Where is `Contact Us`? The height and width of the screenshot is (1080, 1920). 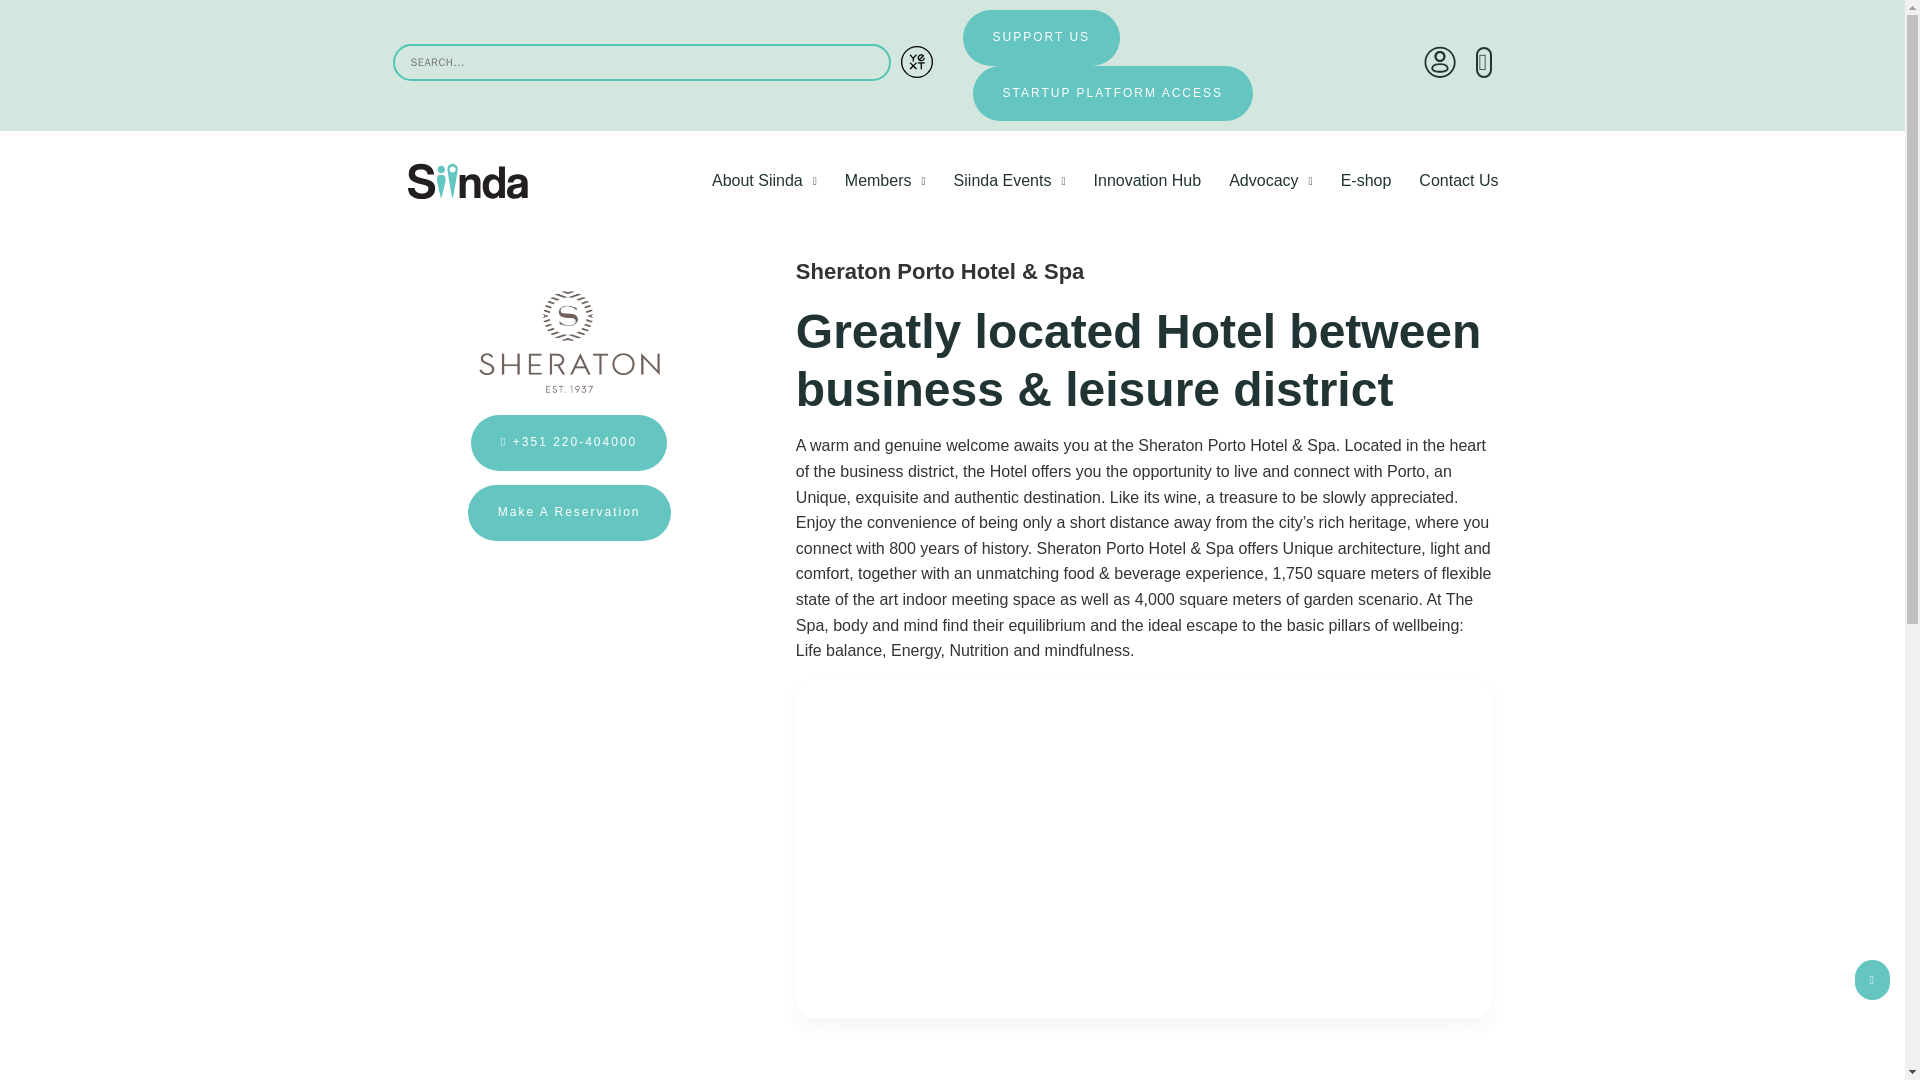
Contact Us is located at coordinates (1458, 180).